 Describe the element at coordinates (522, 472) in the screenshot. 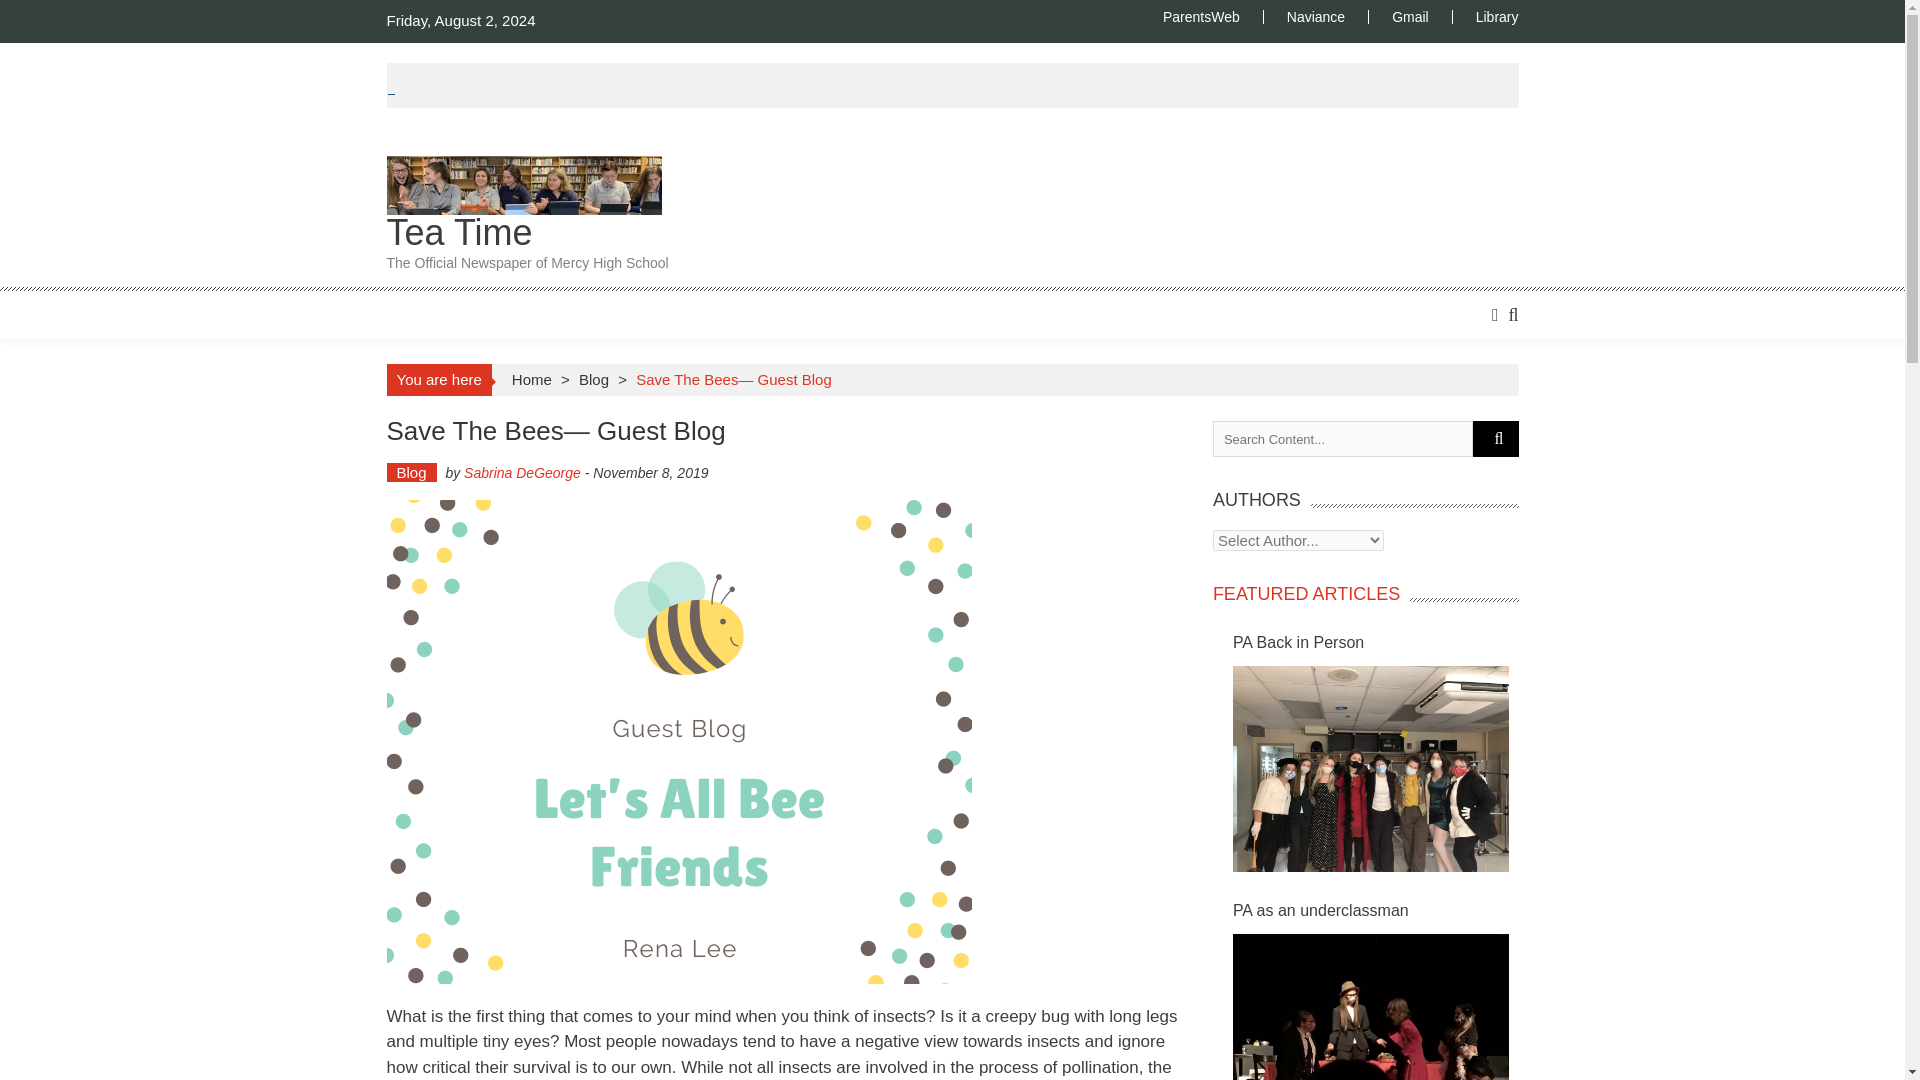

I see `Sabrina DeGeorge` at that location.